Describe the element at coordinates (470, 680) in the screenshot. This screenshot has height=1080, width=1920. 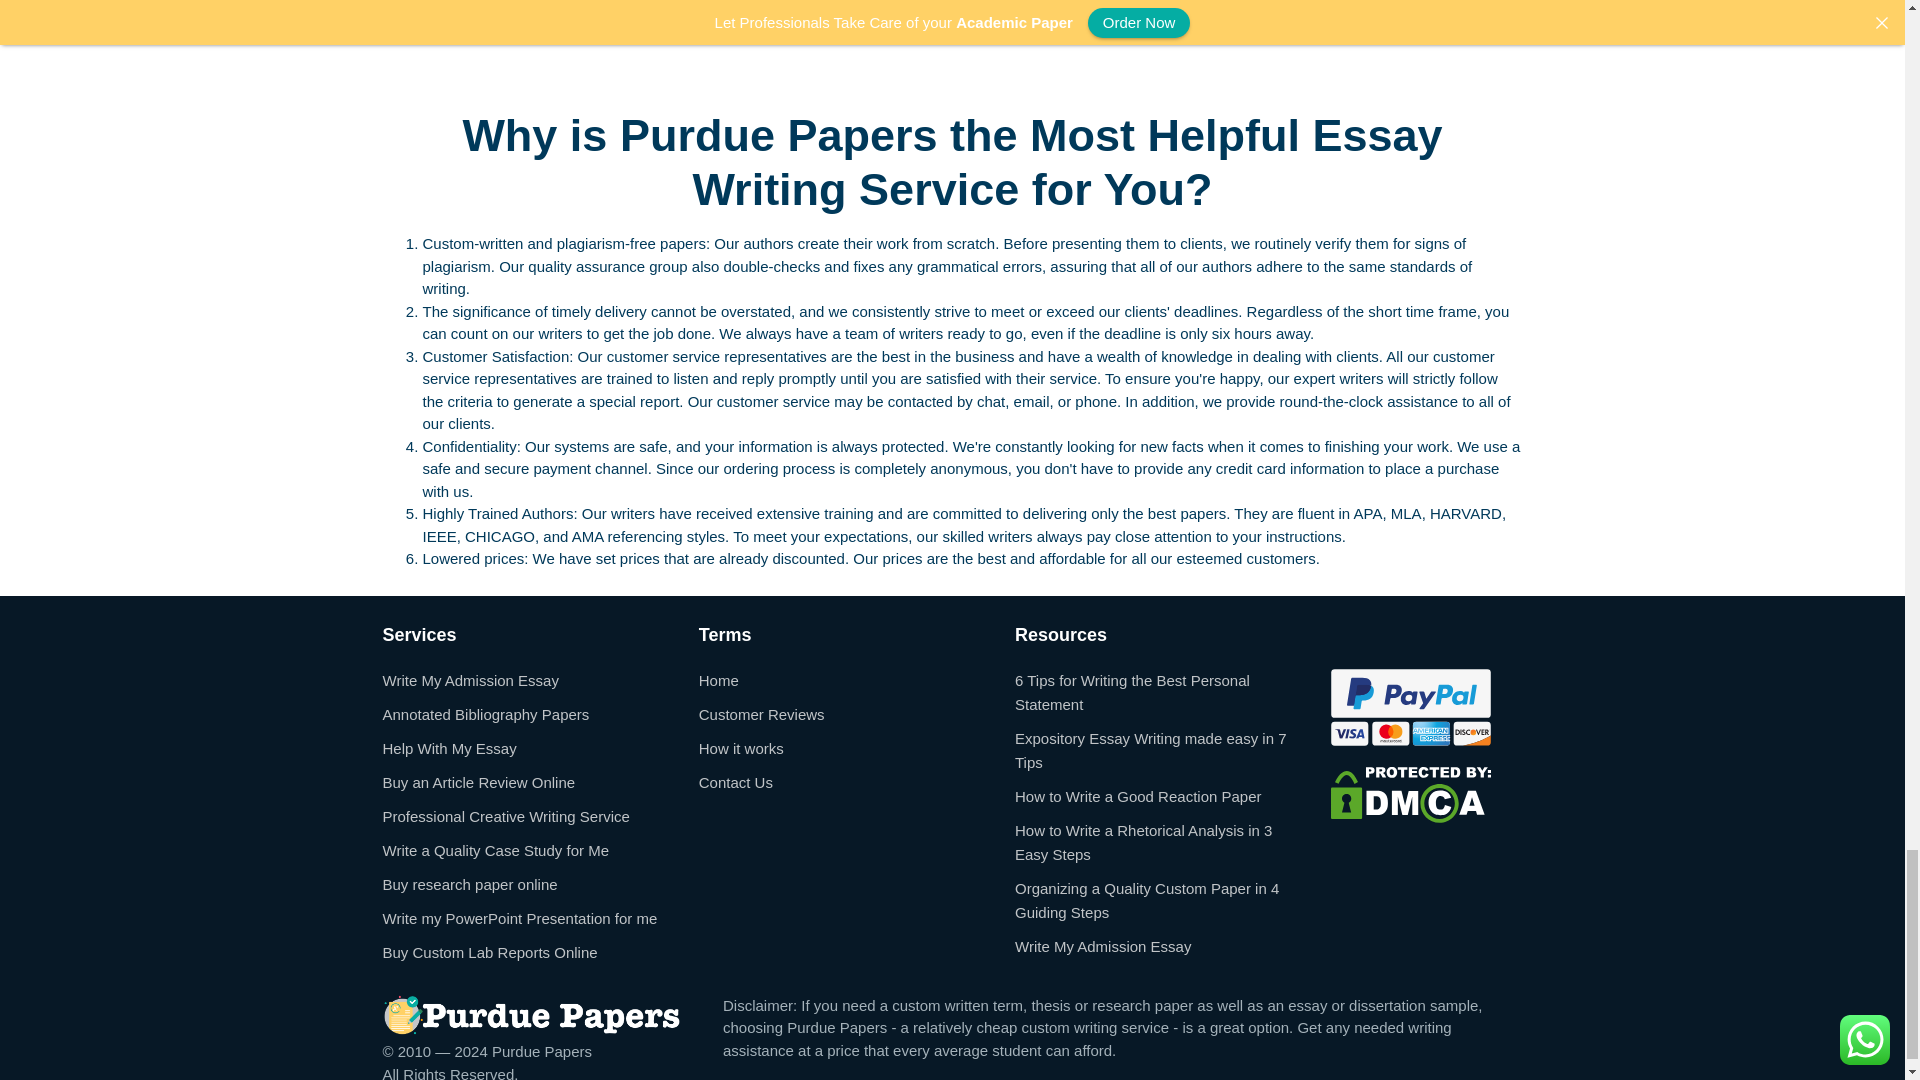
I see `Write My Admission Essay` at that location.